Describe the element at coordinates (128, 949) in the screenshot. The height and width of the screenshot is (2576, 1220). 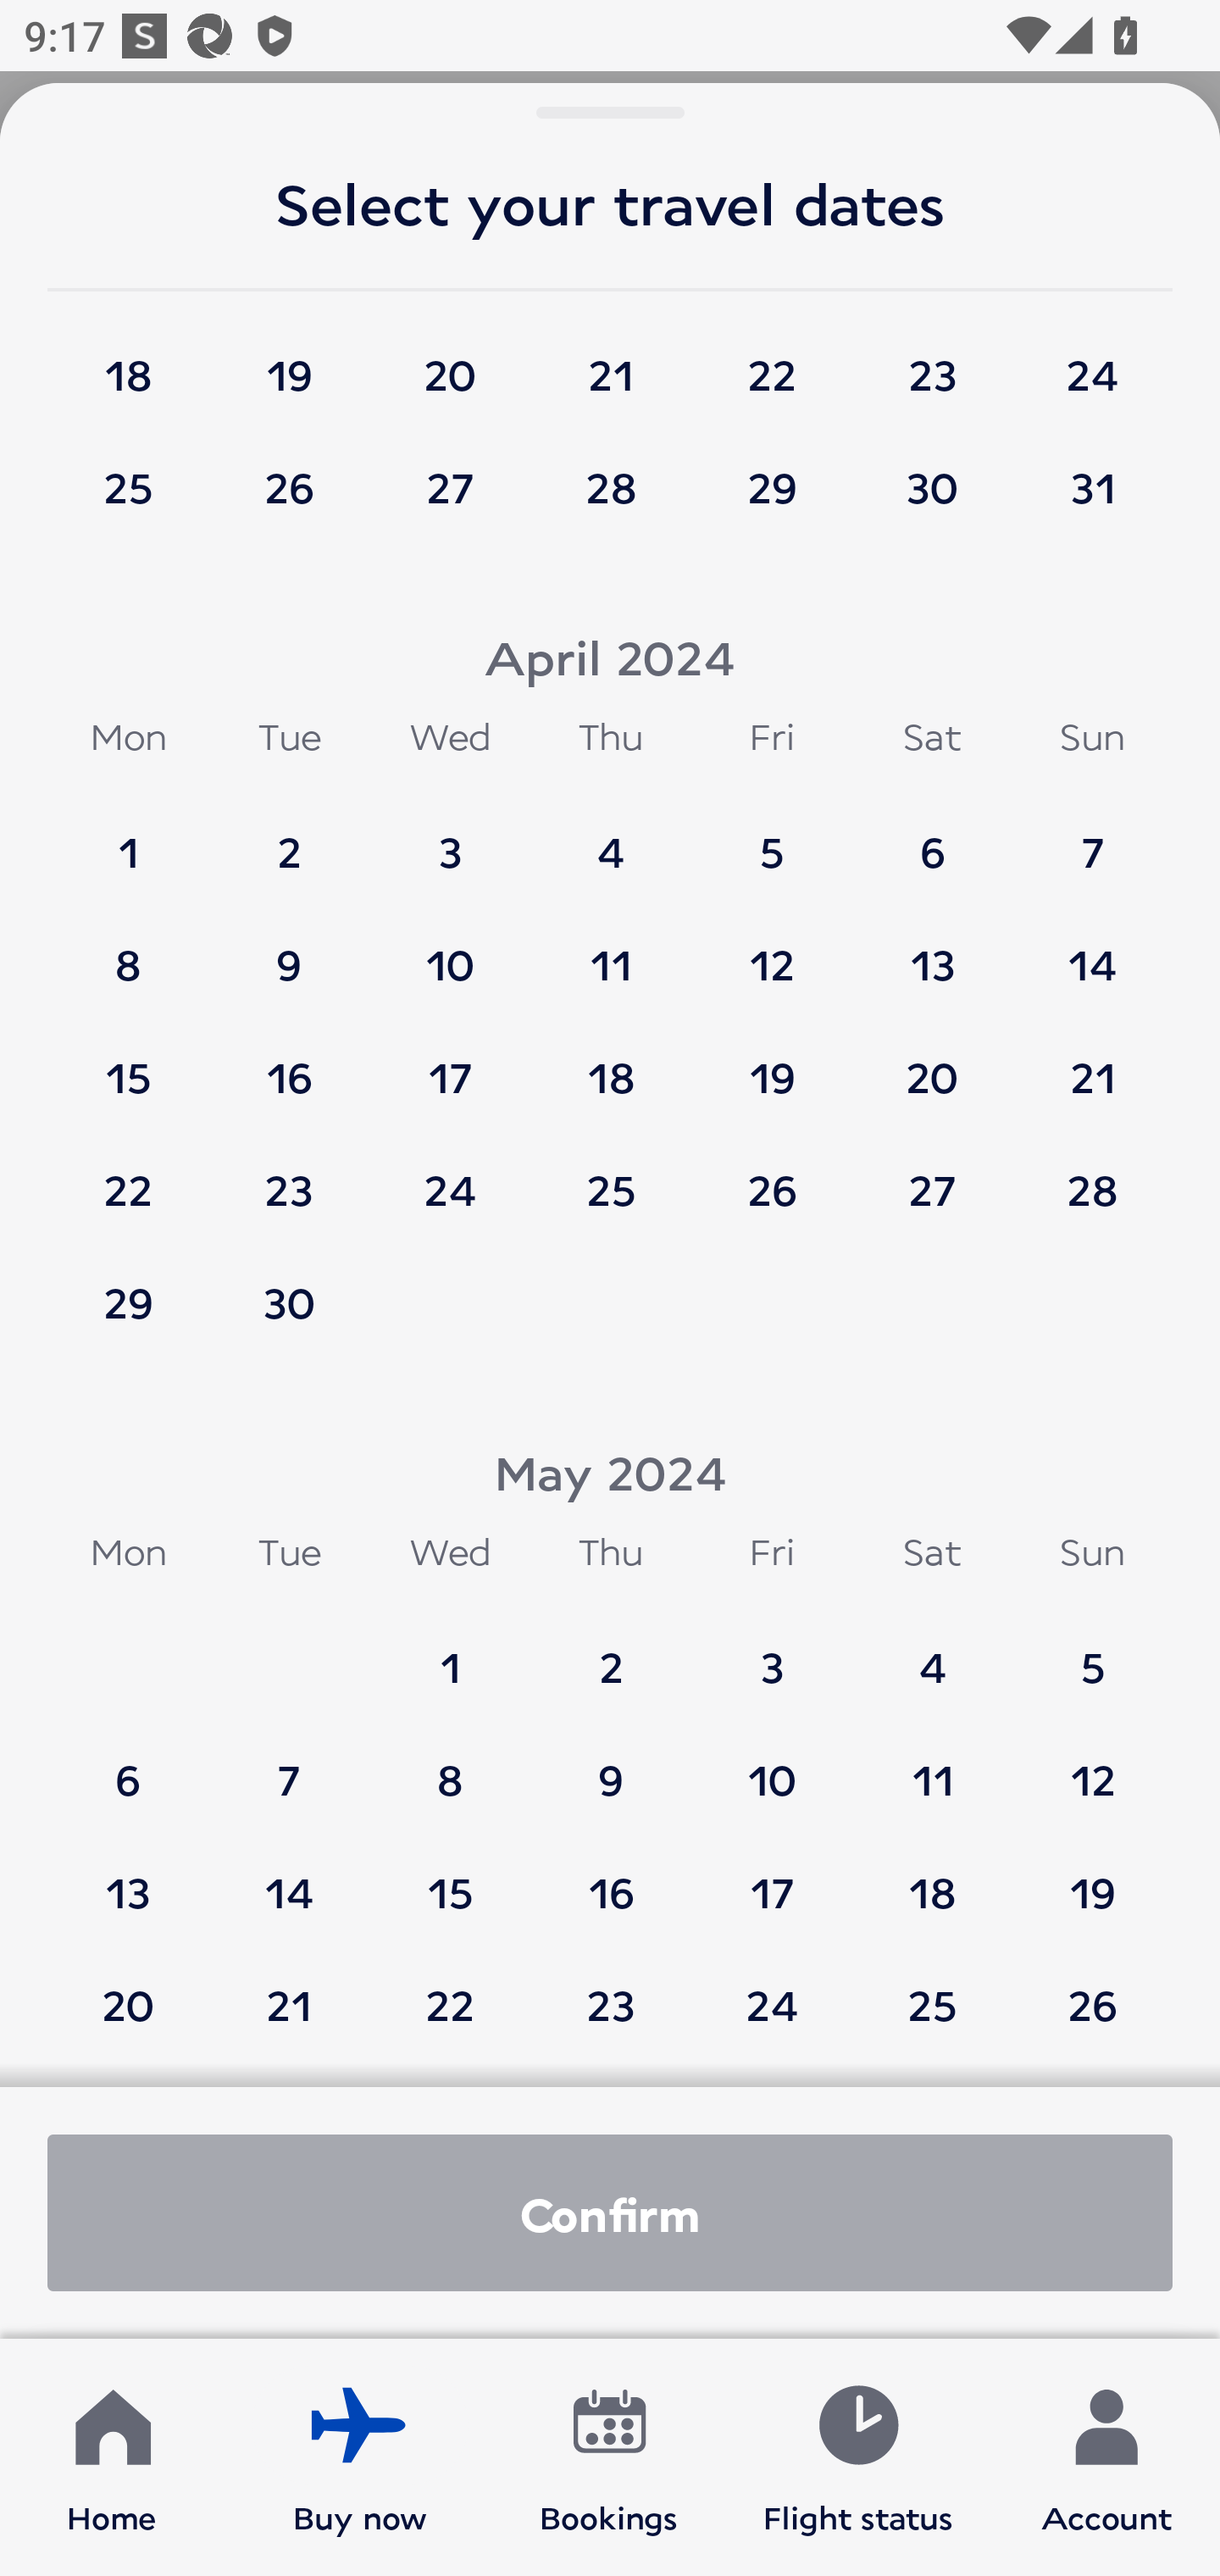
I see `8` at that location.